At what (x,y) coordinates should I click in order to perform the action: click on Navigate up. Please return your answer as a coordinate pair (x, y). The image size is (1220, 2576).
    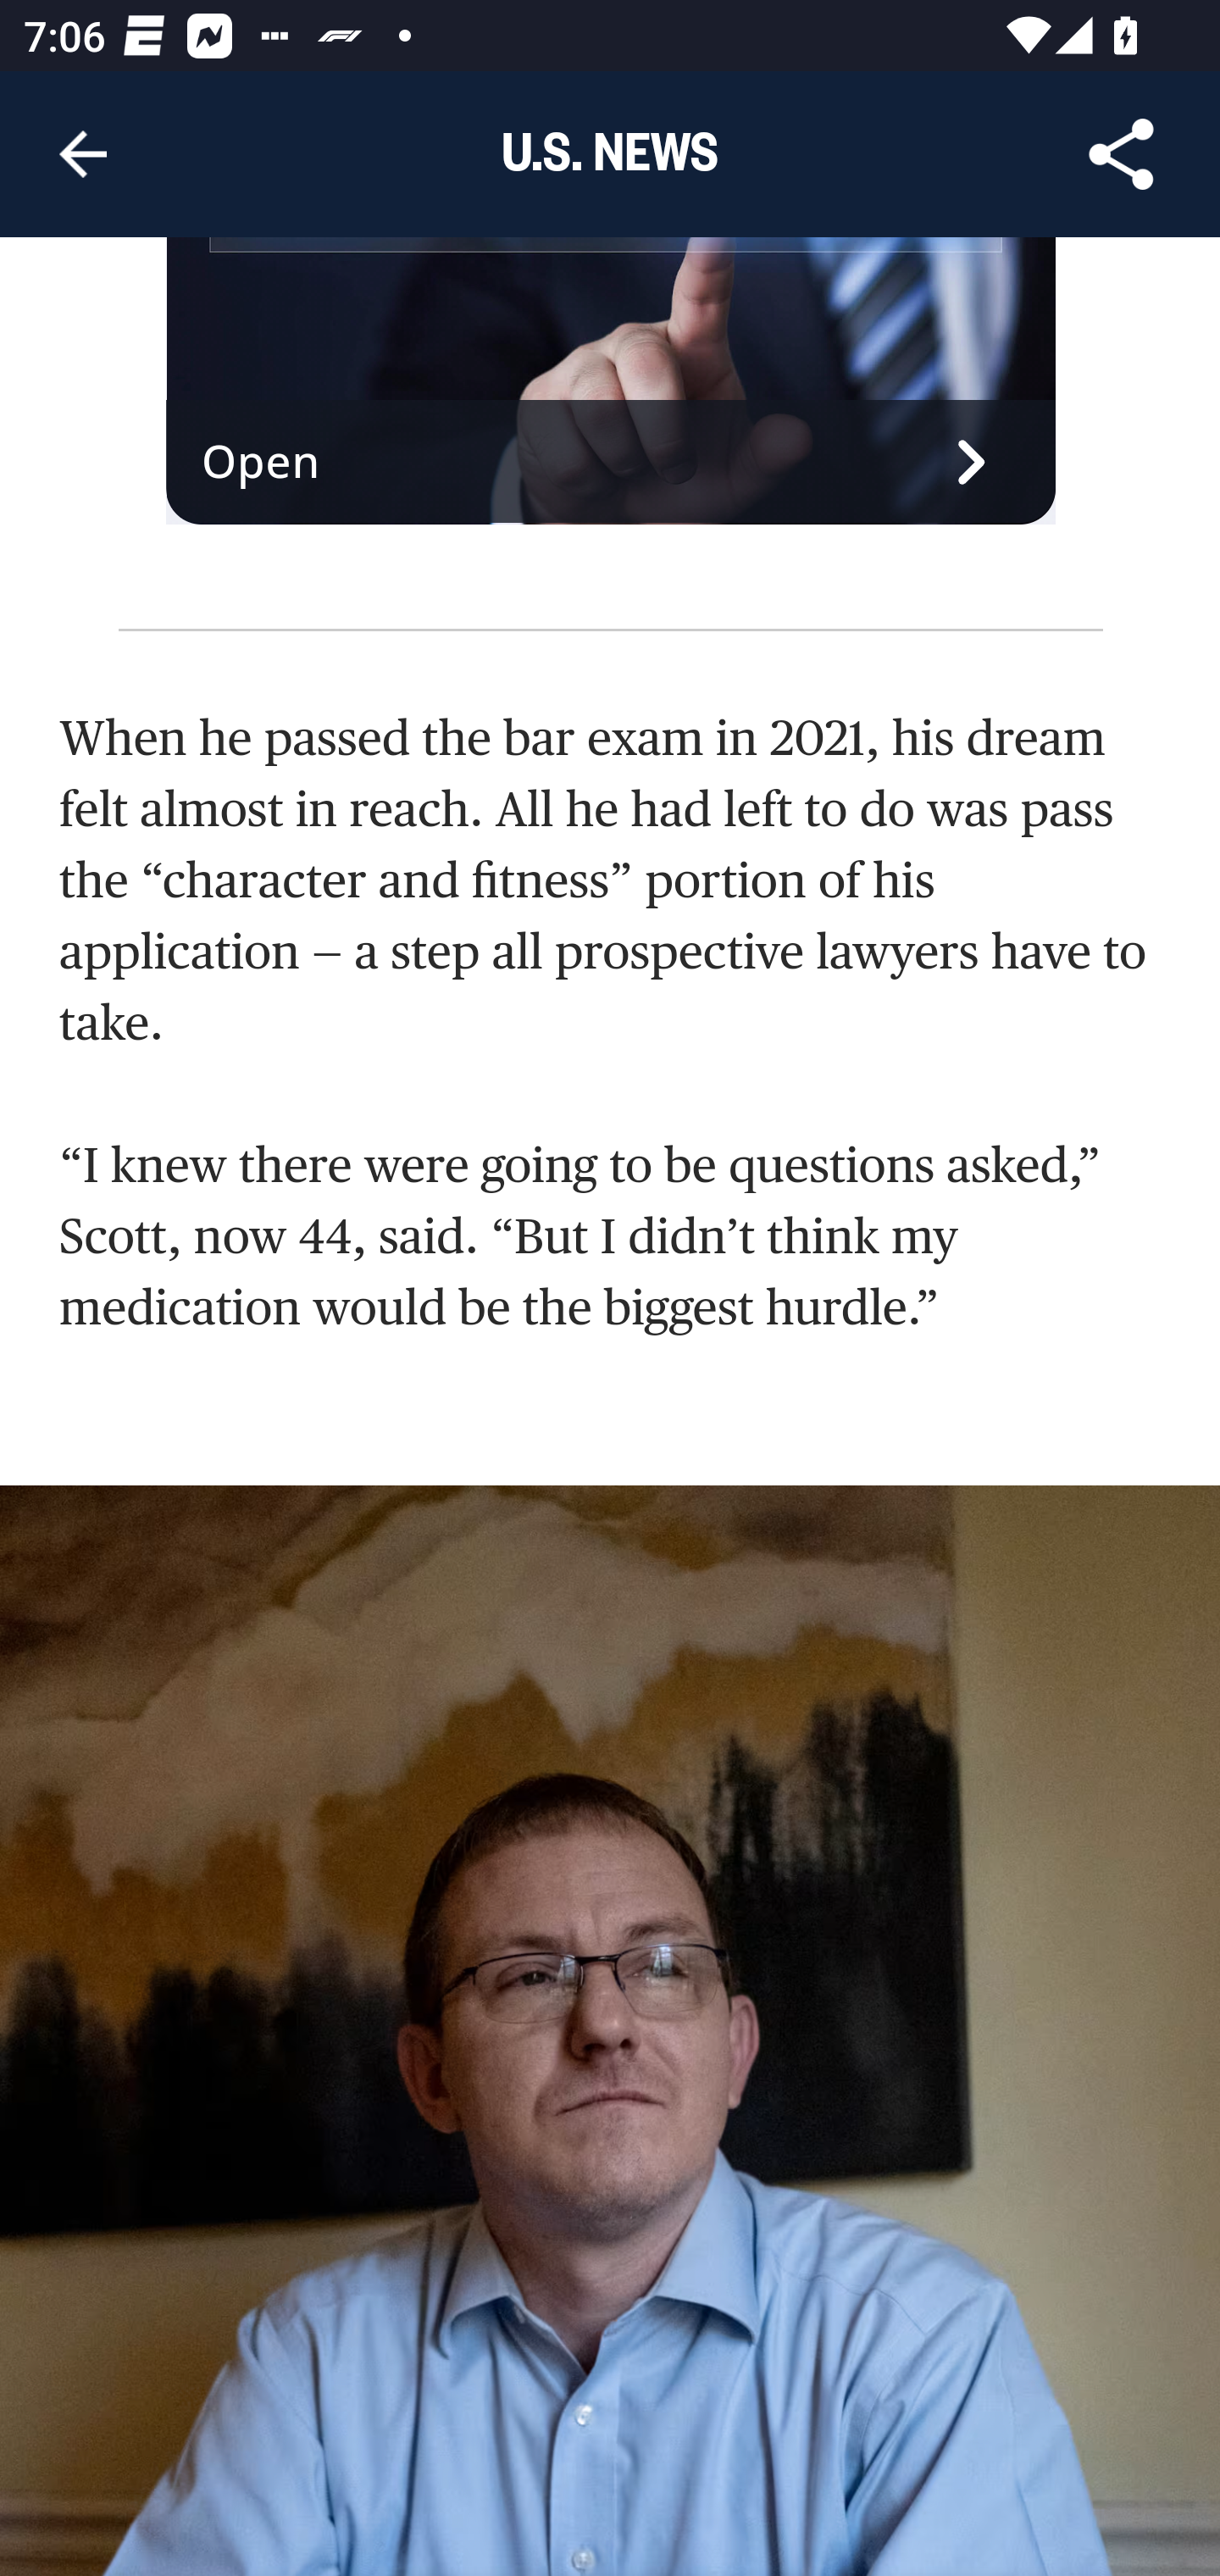
    Looking at the image, I should click on (83, 154).